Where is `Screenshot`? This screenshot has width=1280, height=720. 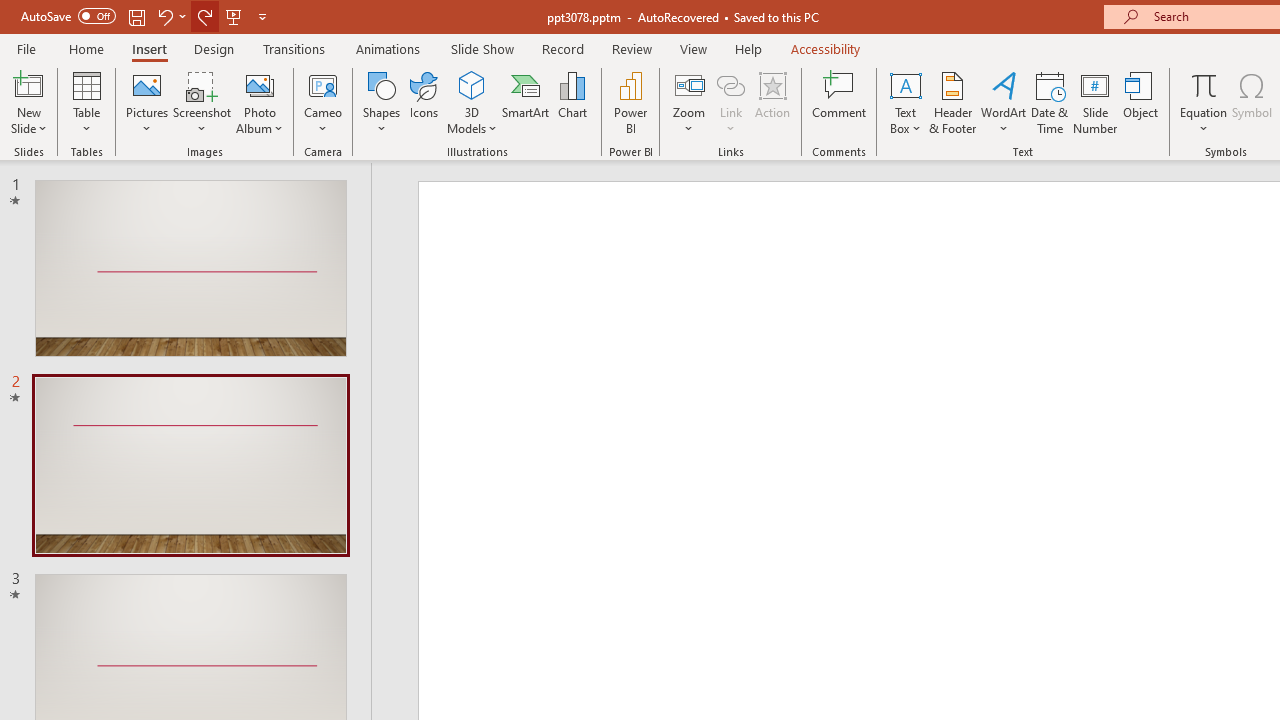
Screenshot is located at coordinates (202, 102).